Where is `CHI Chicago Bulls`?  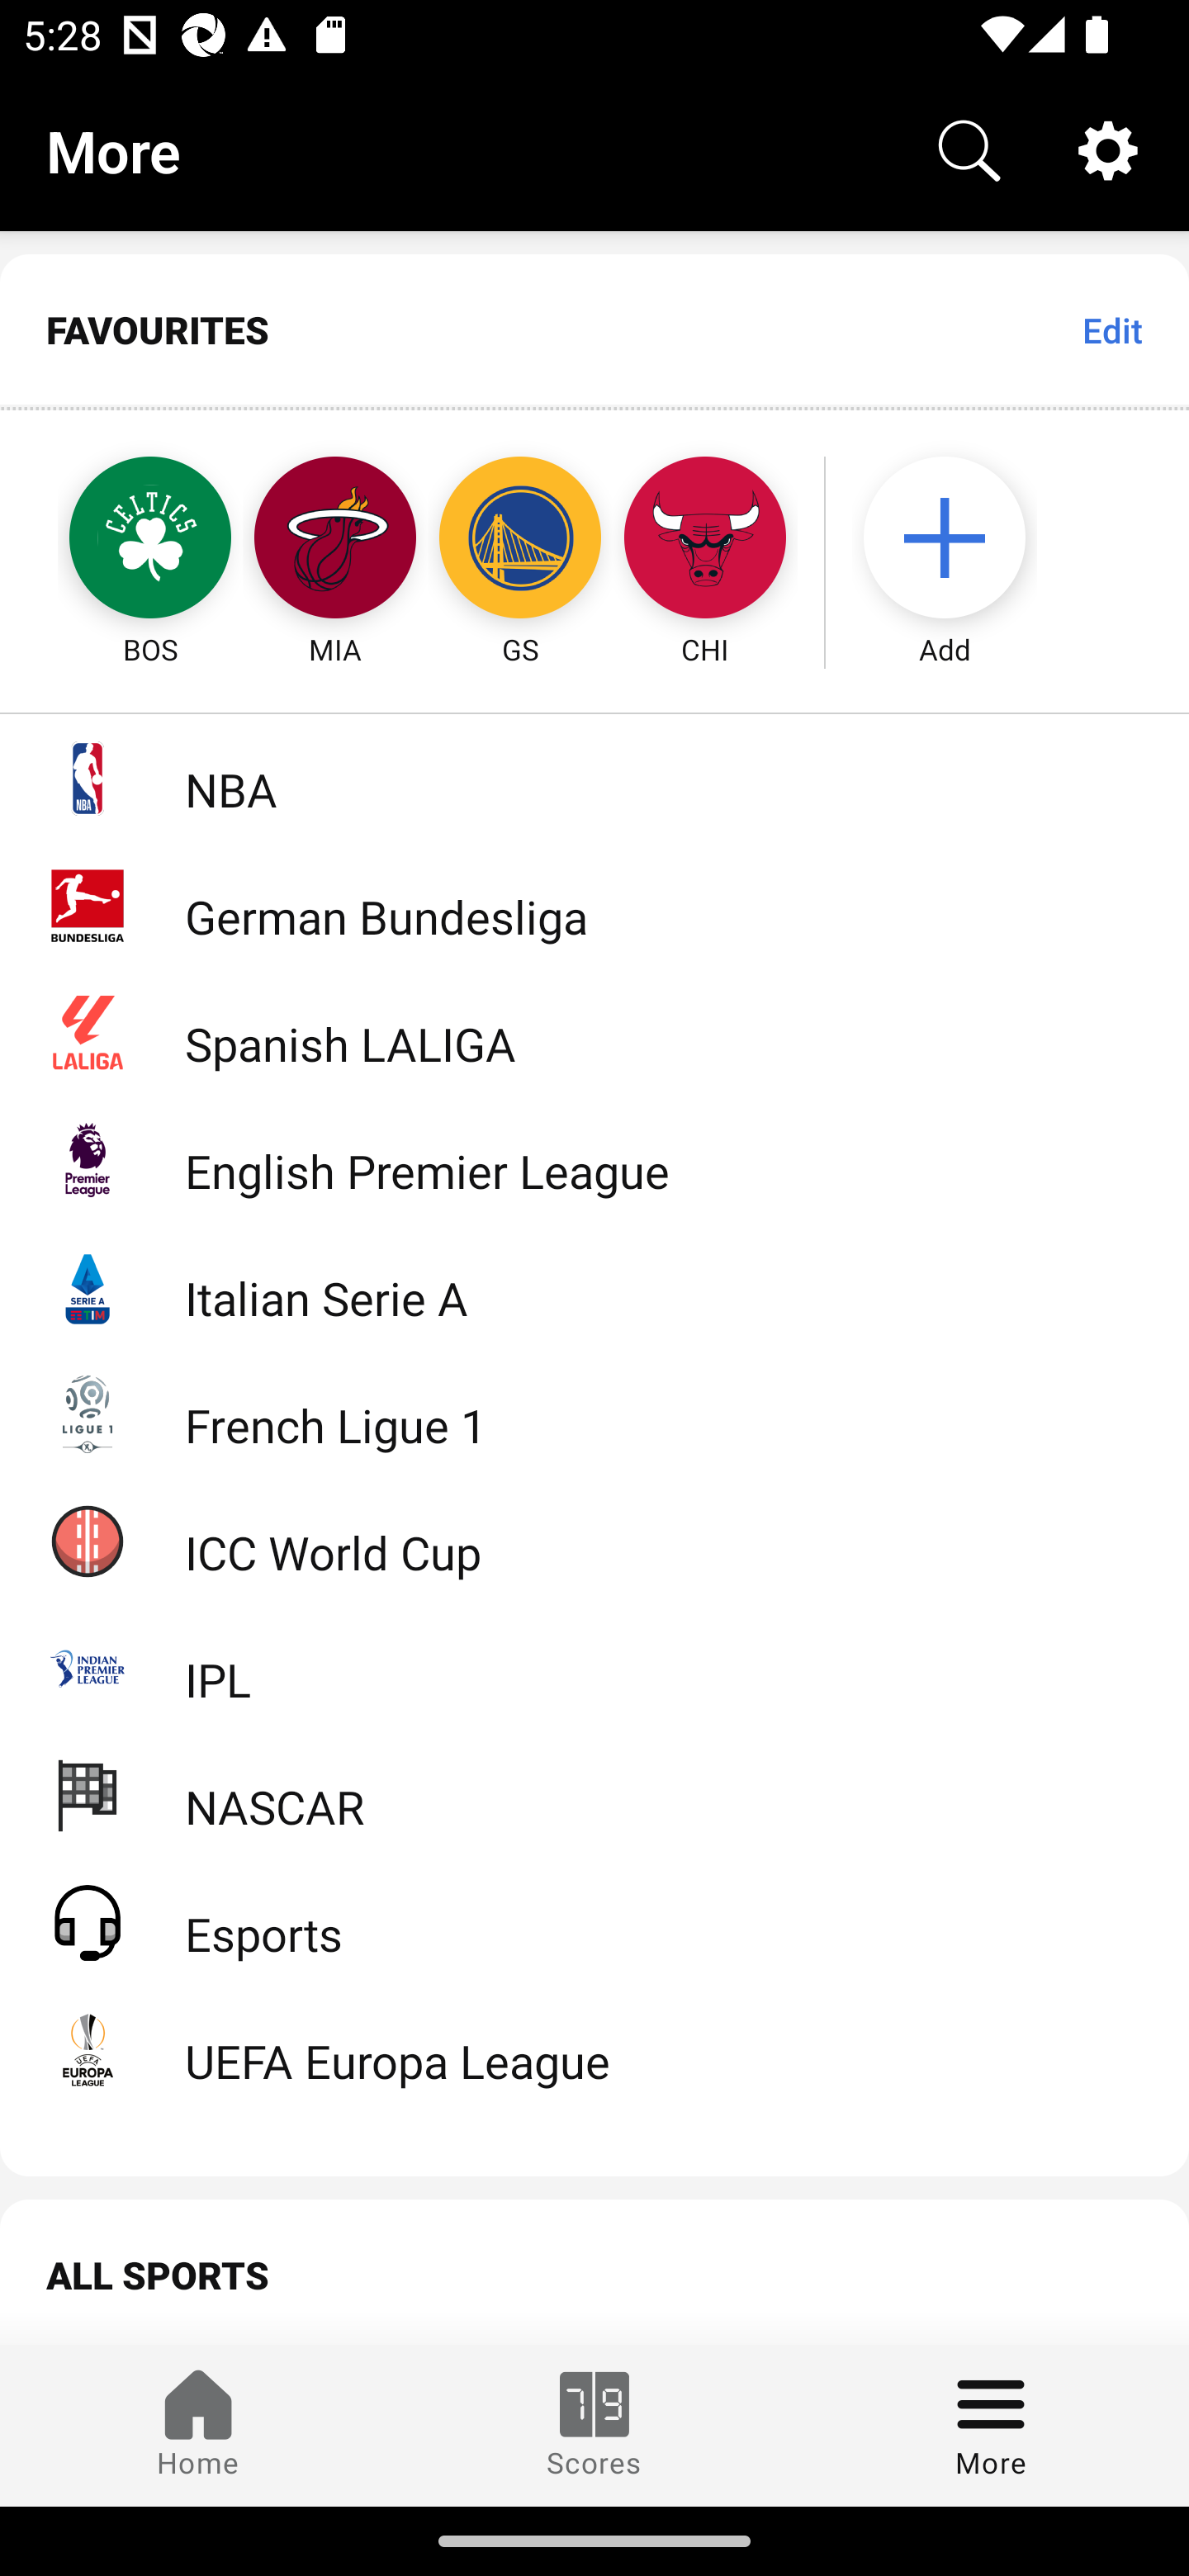 CHI Chicago Bulls is located at coordinates (705, 540).